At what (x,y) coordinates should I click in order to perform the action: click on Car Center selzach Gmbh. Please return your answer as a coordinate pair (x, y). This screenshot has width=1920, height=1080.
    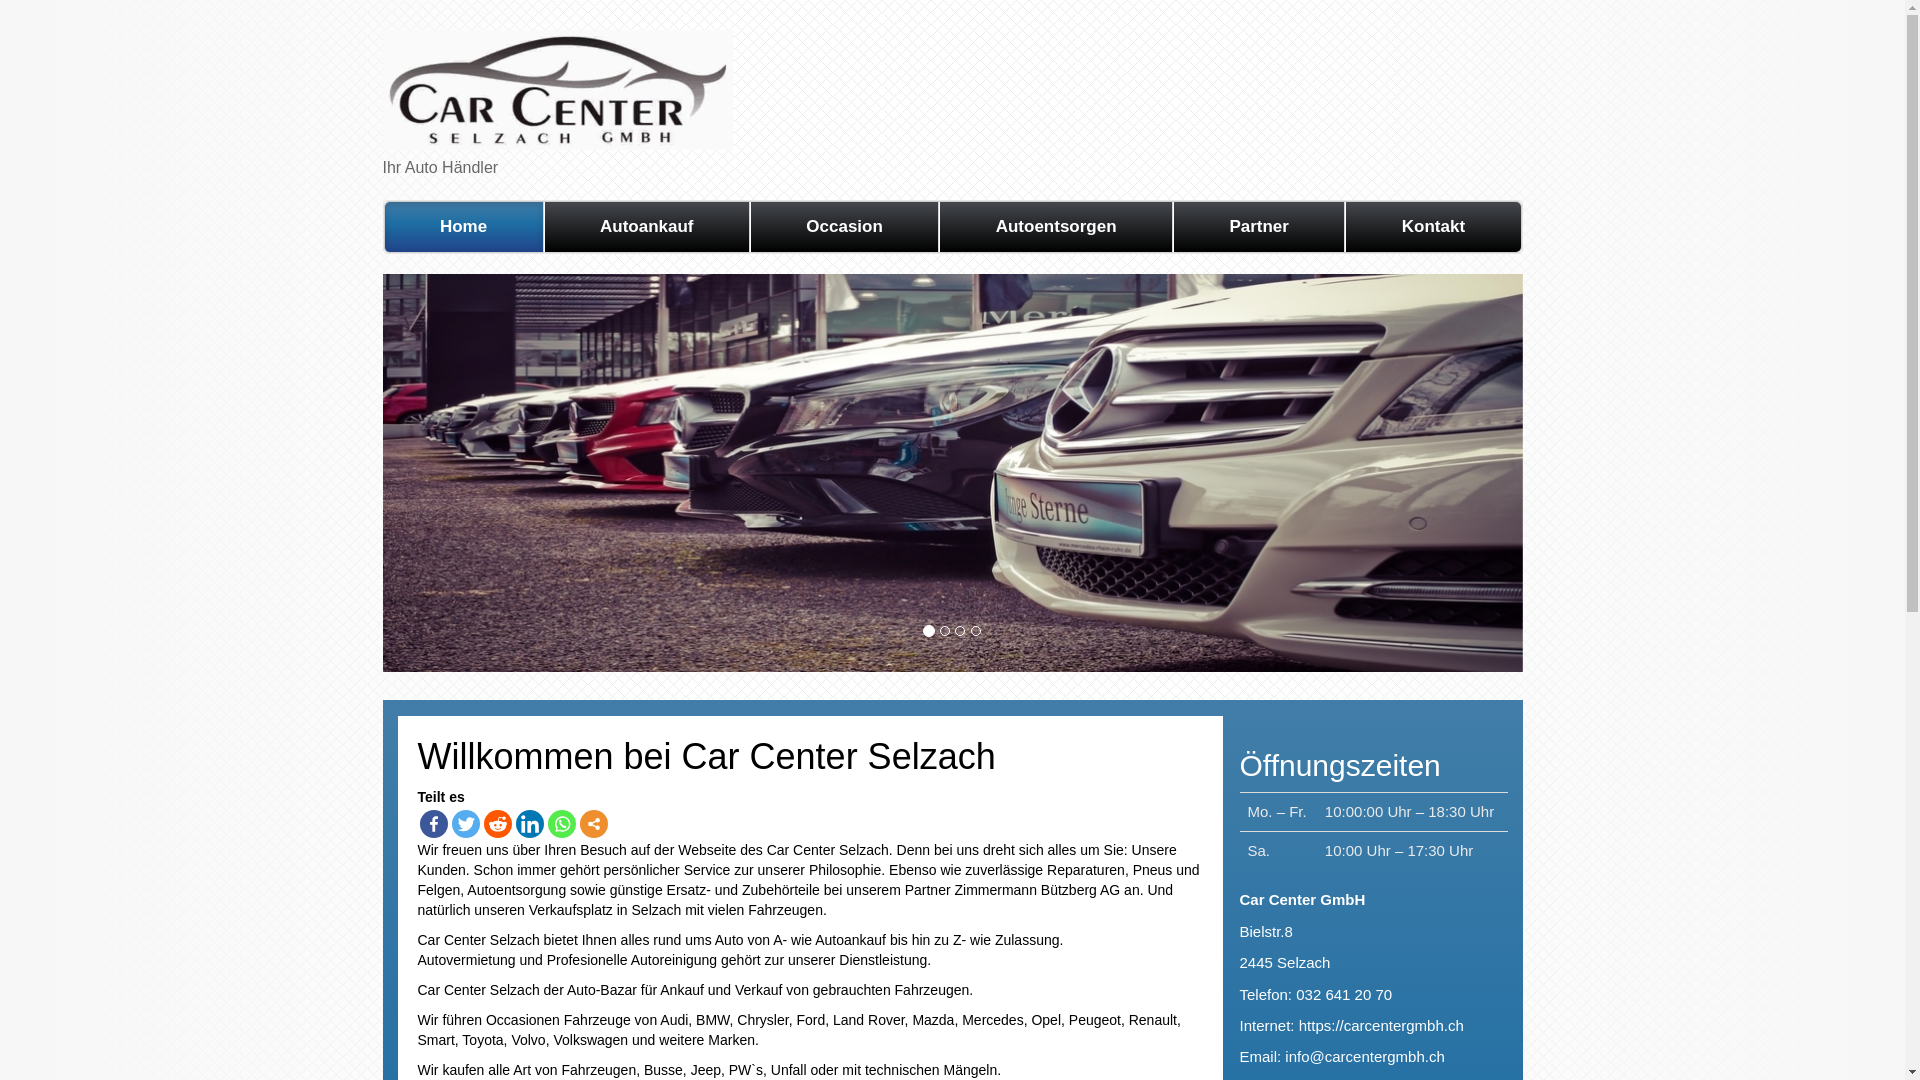
    Looking at the image, I should click on (557, 89).